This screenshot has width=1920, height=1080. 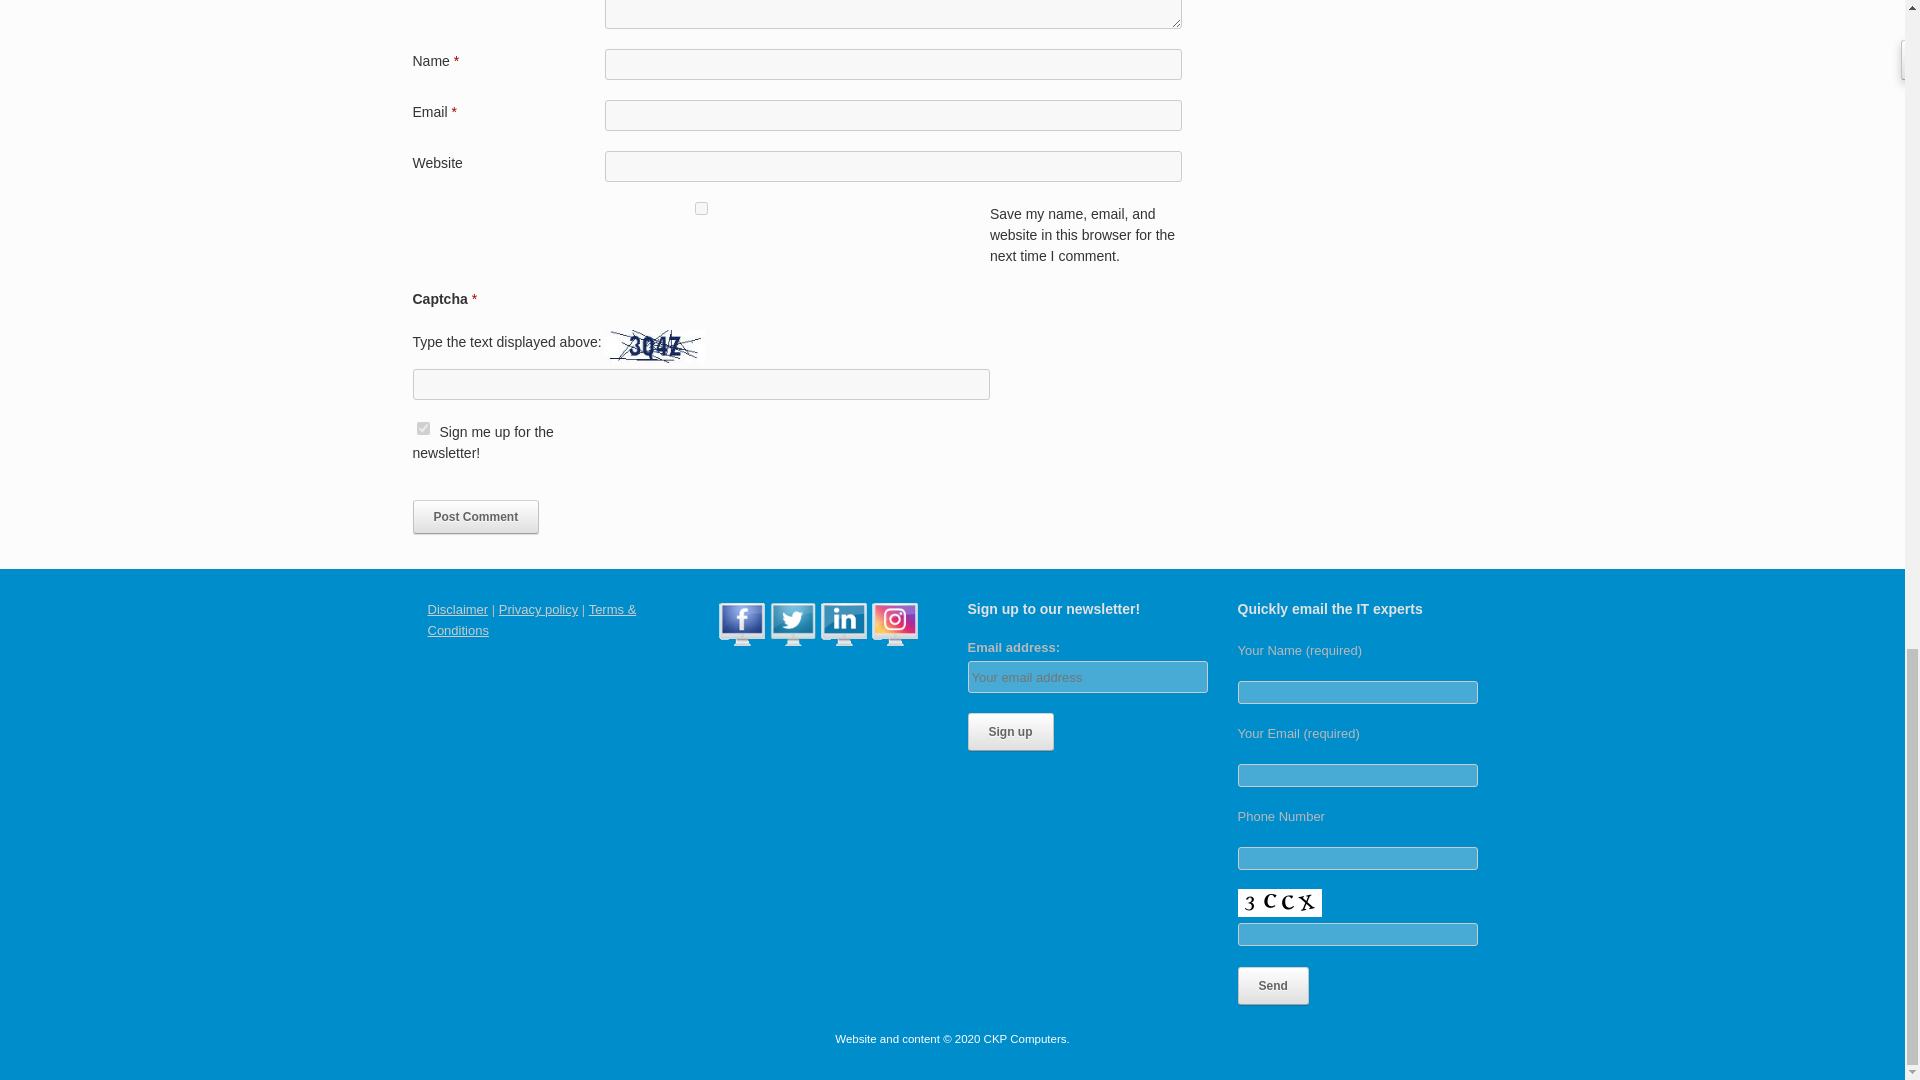 What do you see at coordinates (476, 516) in the screenshot?
I see `Post Comment` at bounding box center [476, 516].